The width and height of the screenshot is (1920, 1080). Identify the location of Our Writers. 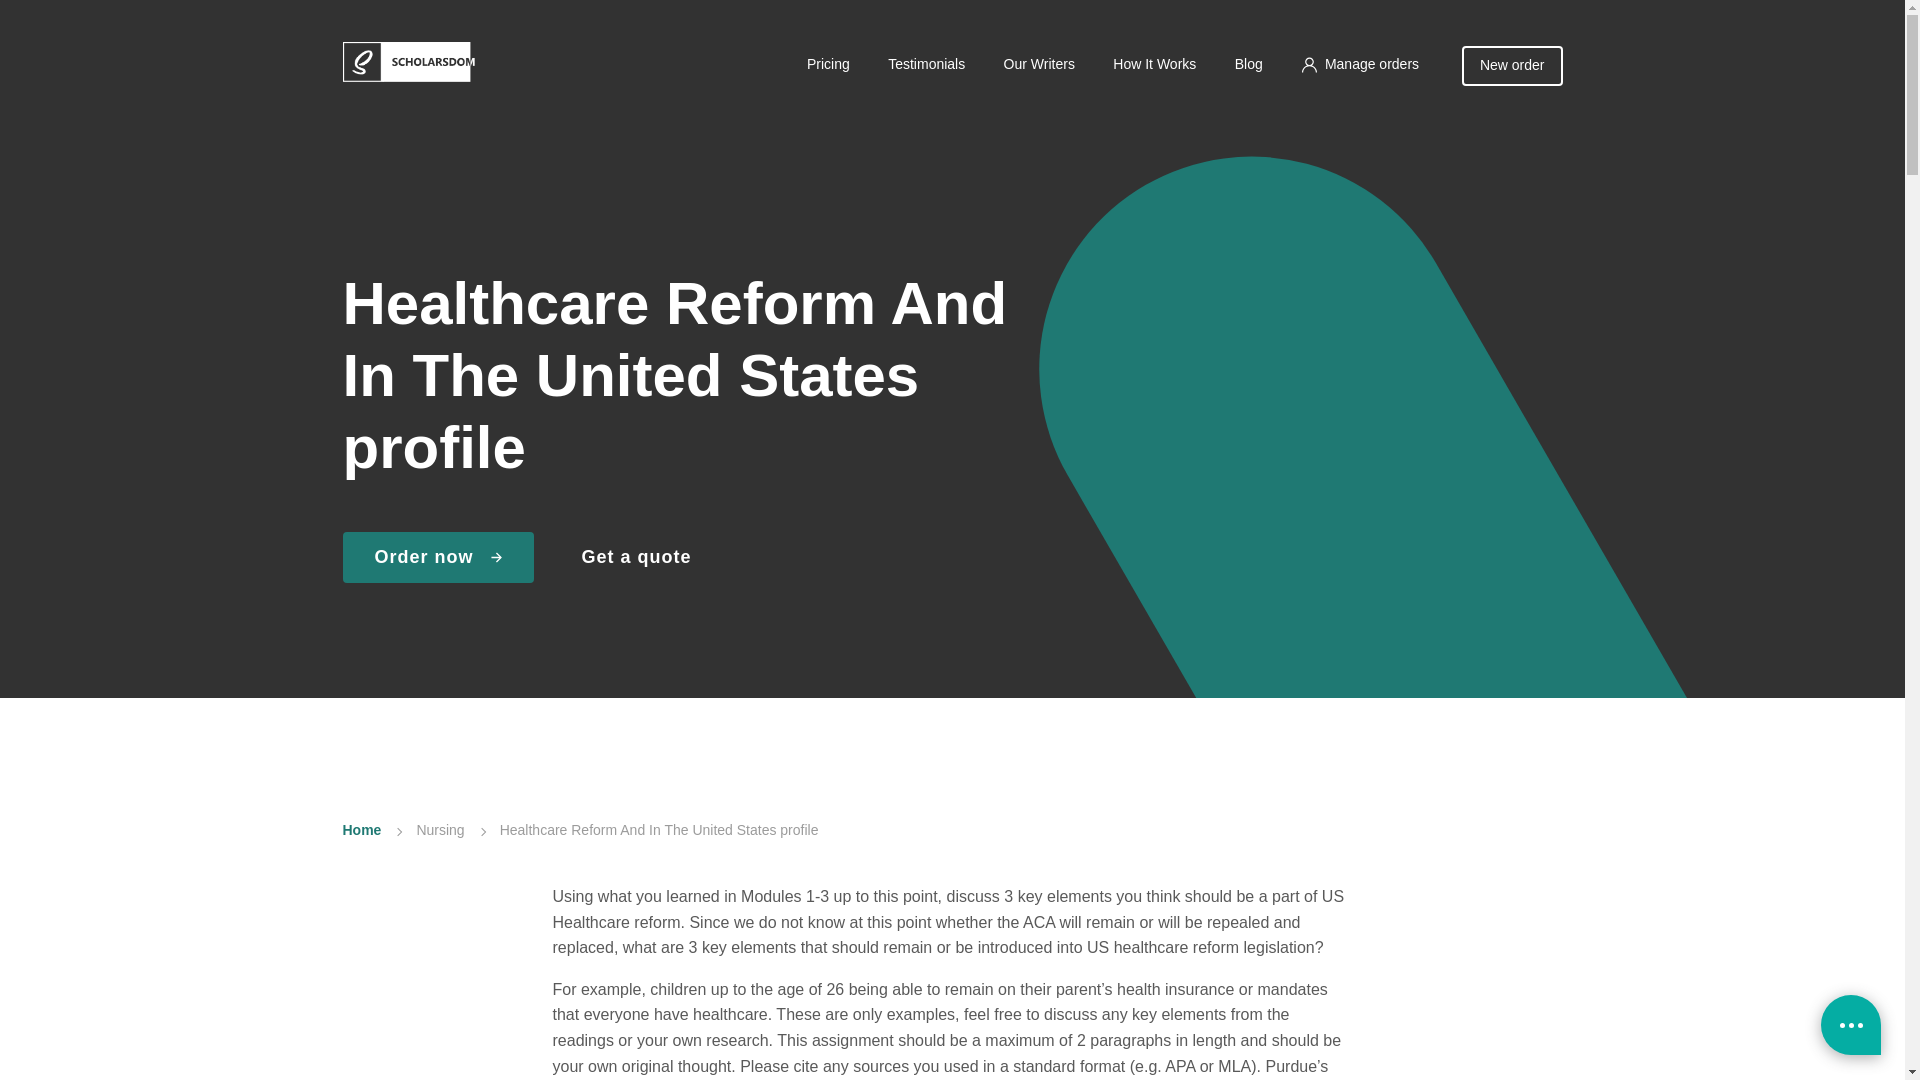
(1038, 64).